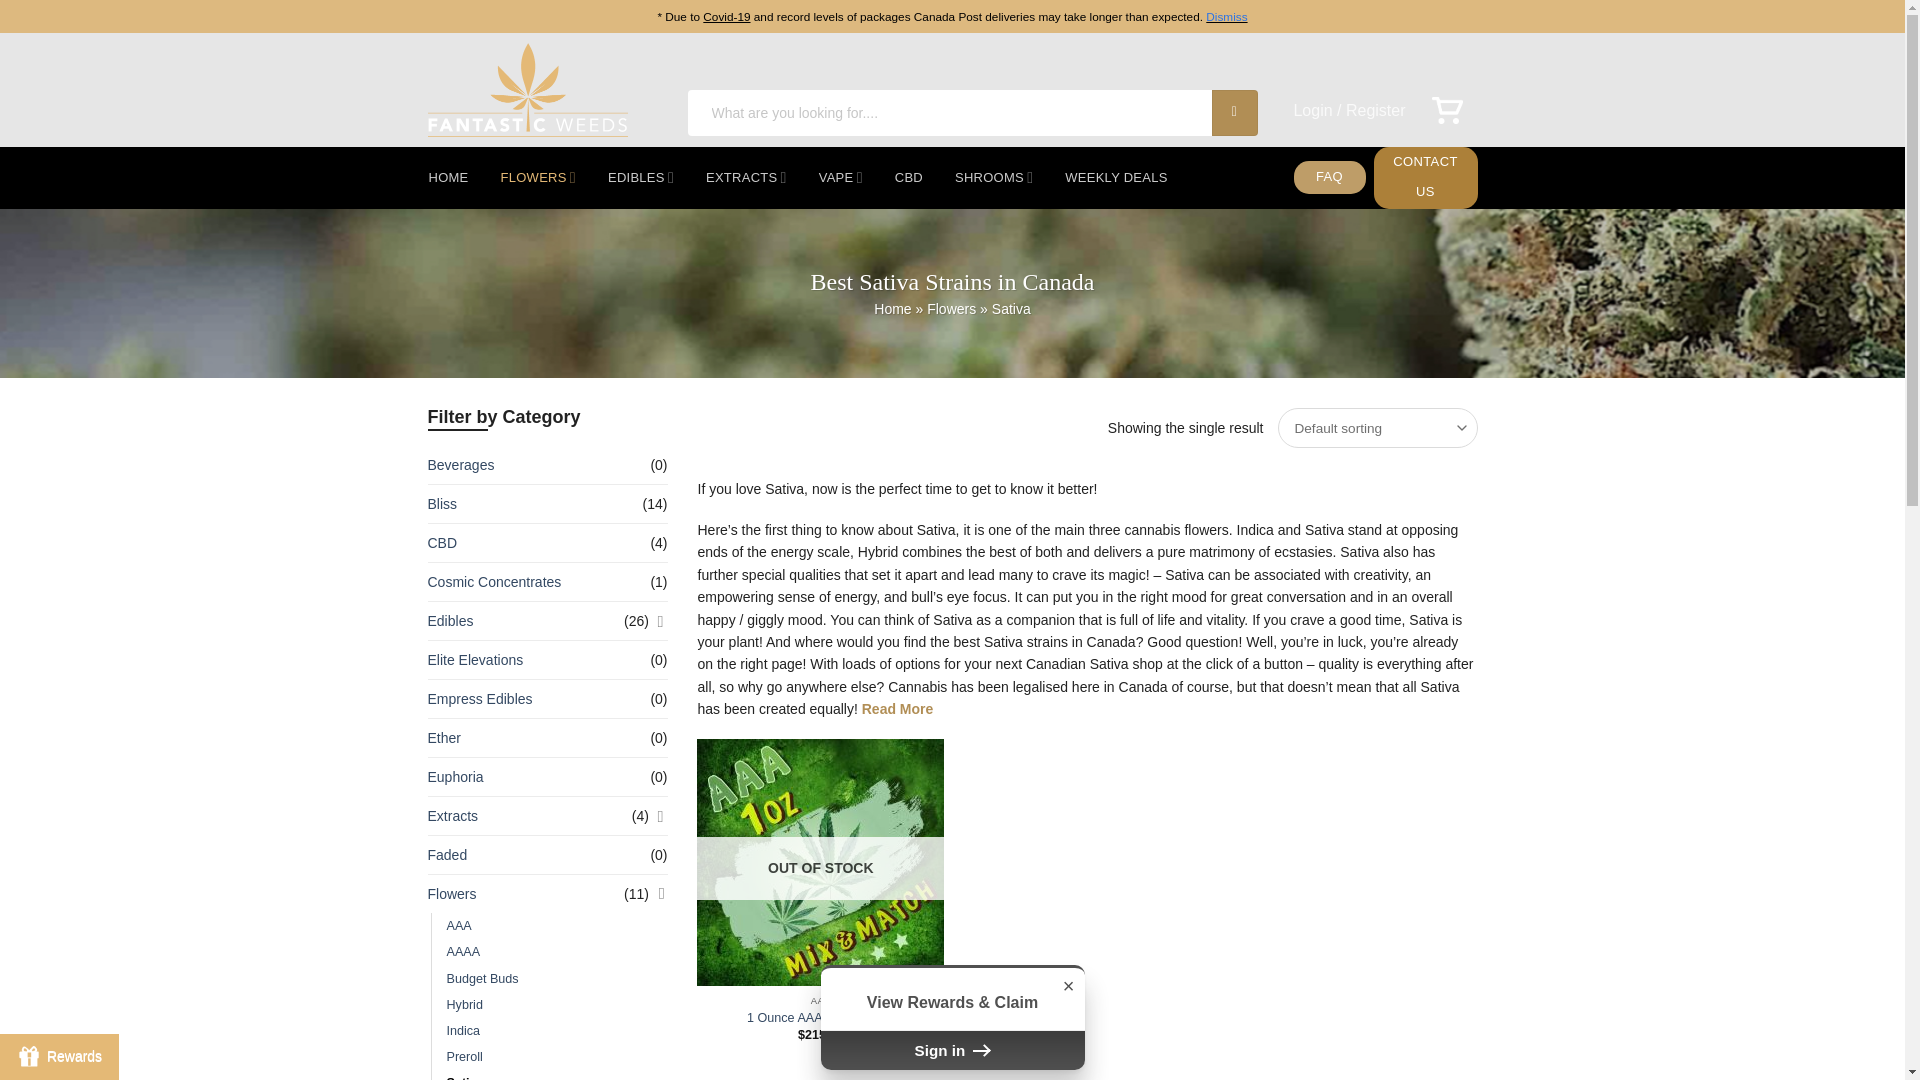 This screenshot has width=1920, height=1080. Describe the element at coordinates (726, 16) in the screenshot. I see `Covid-19` at that location.